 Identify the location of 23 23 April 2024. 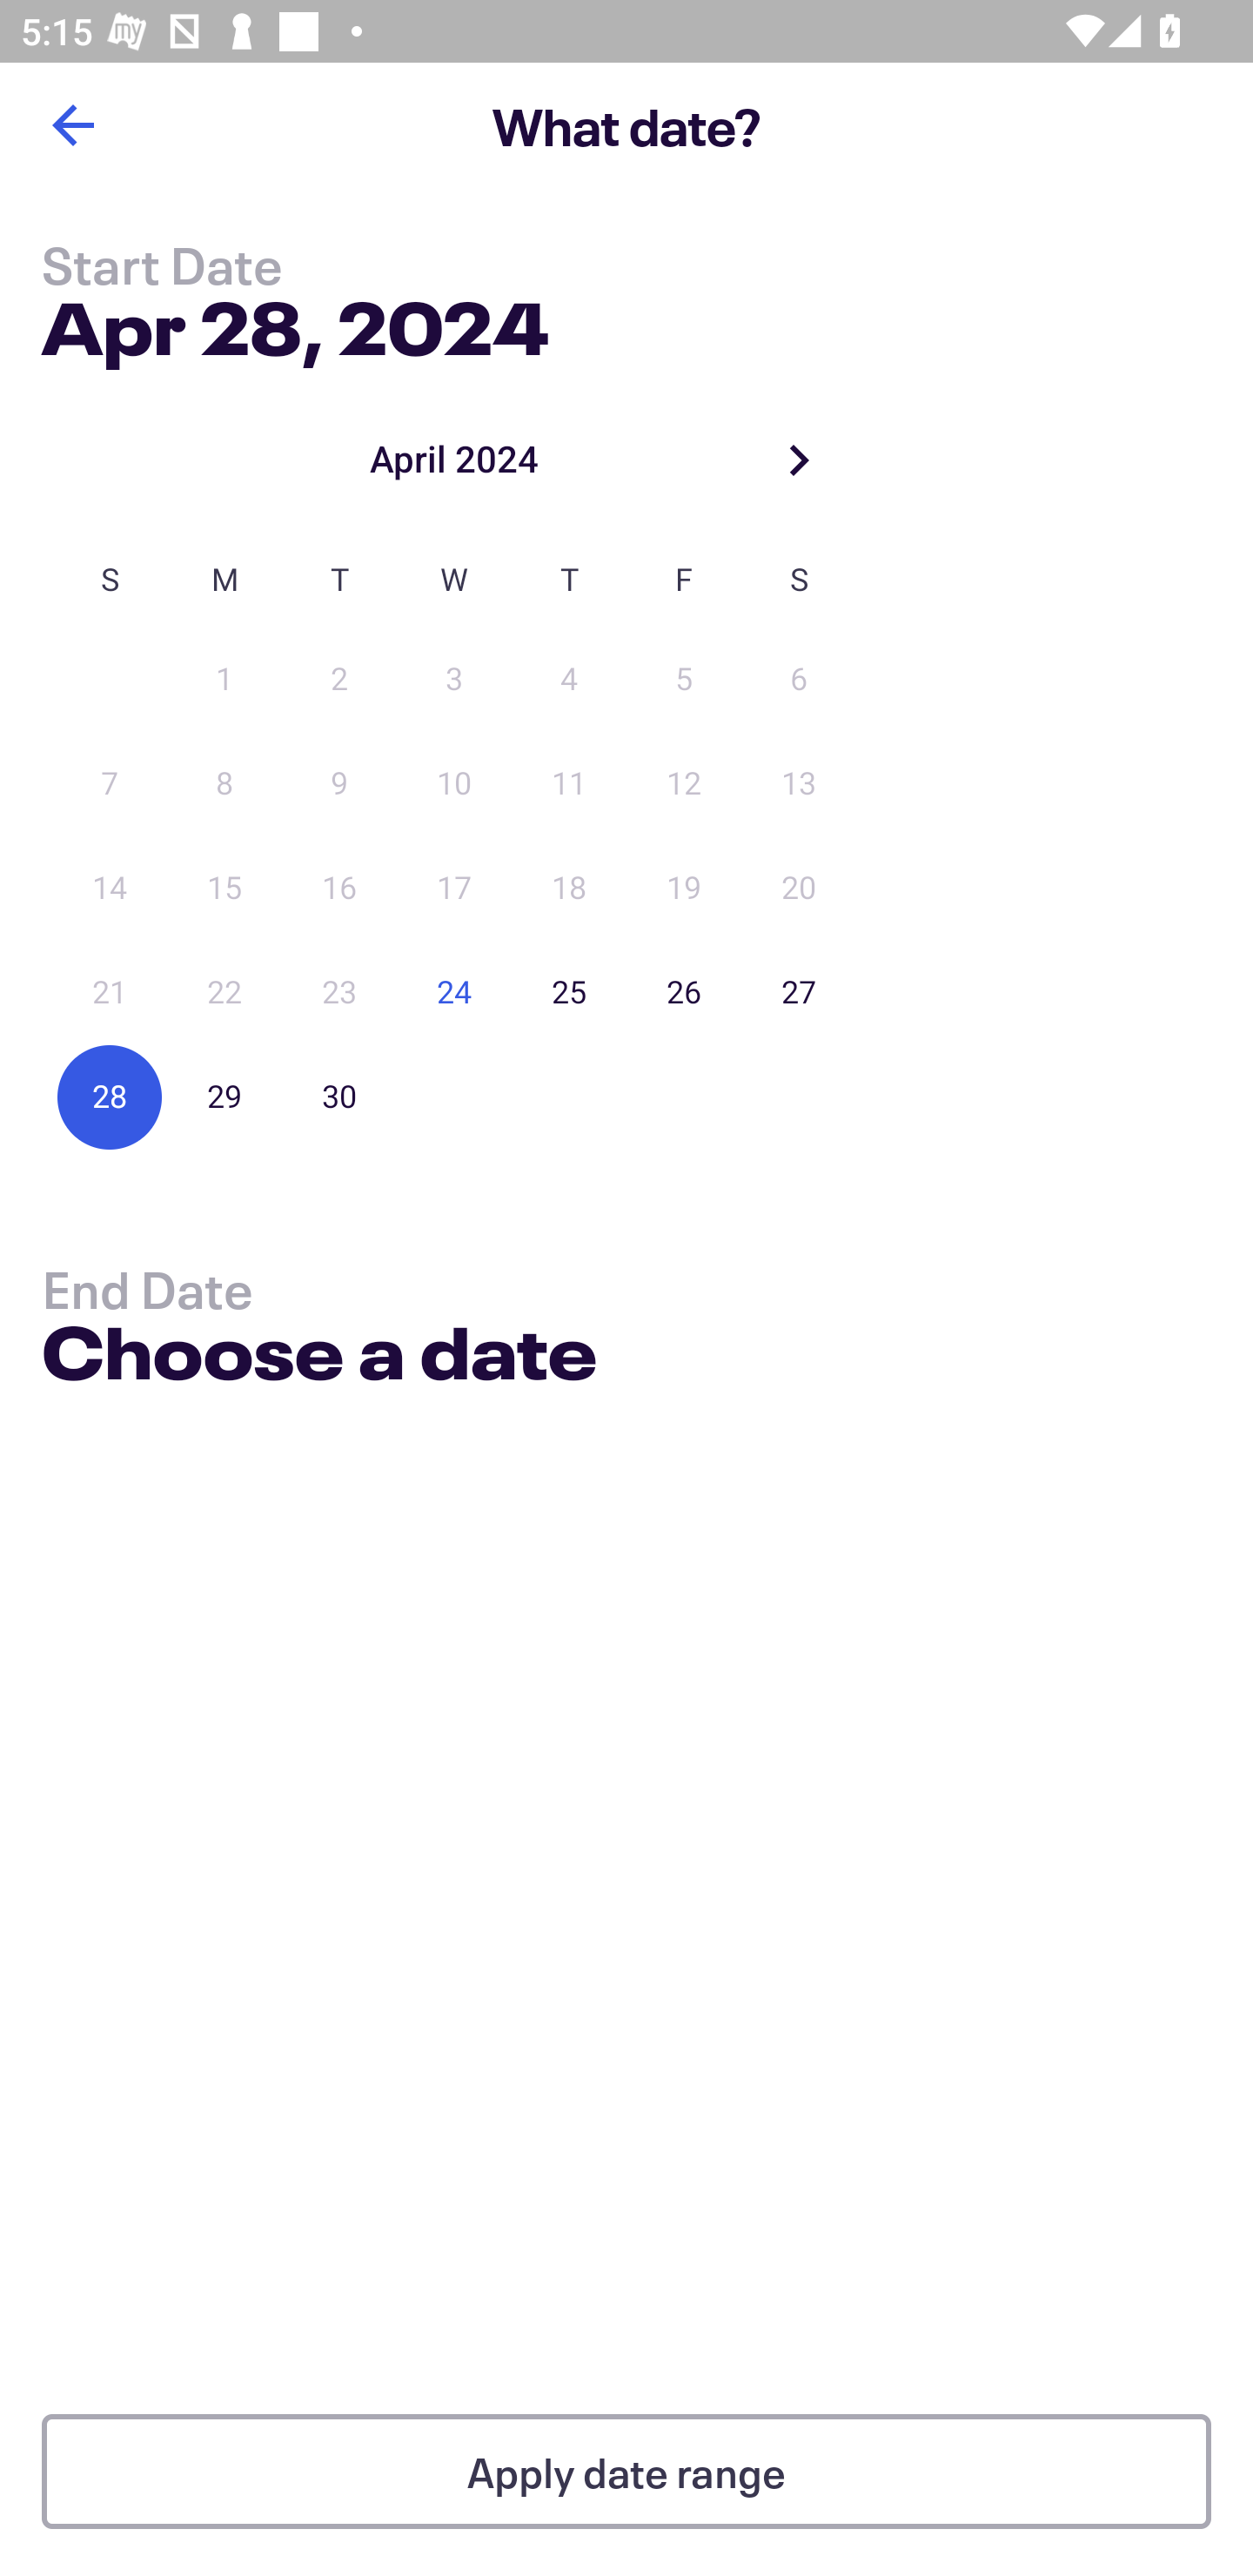
(339, 992).